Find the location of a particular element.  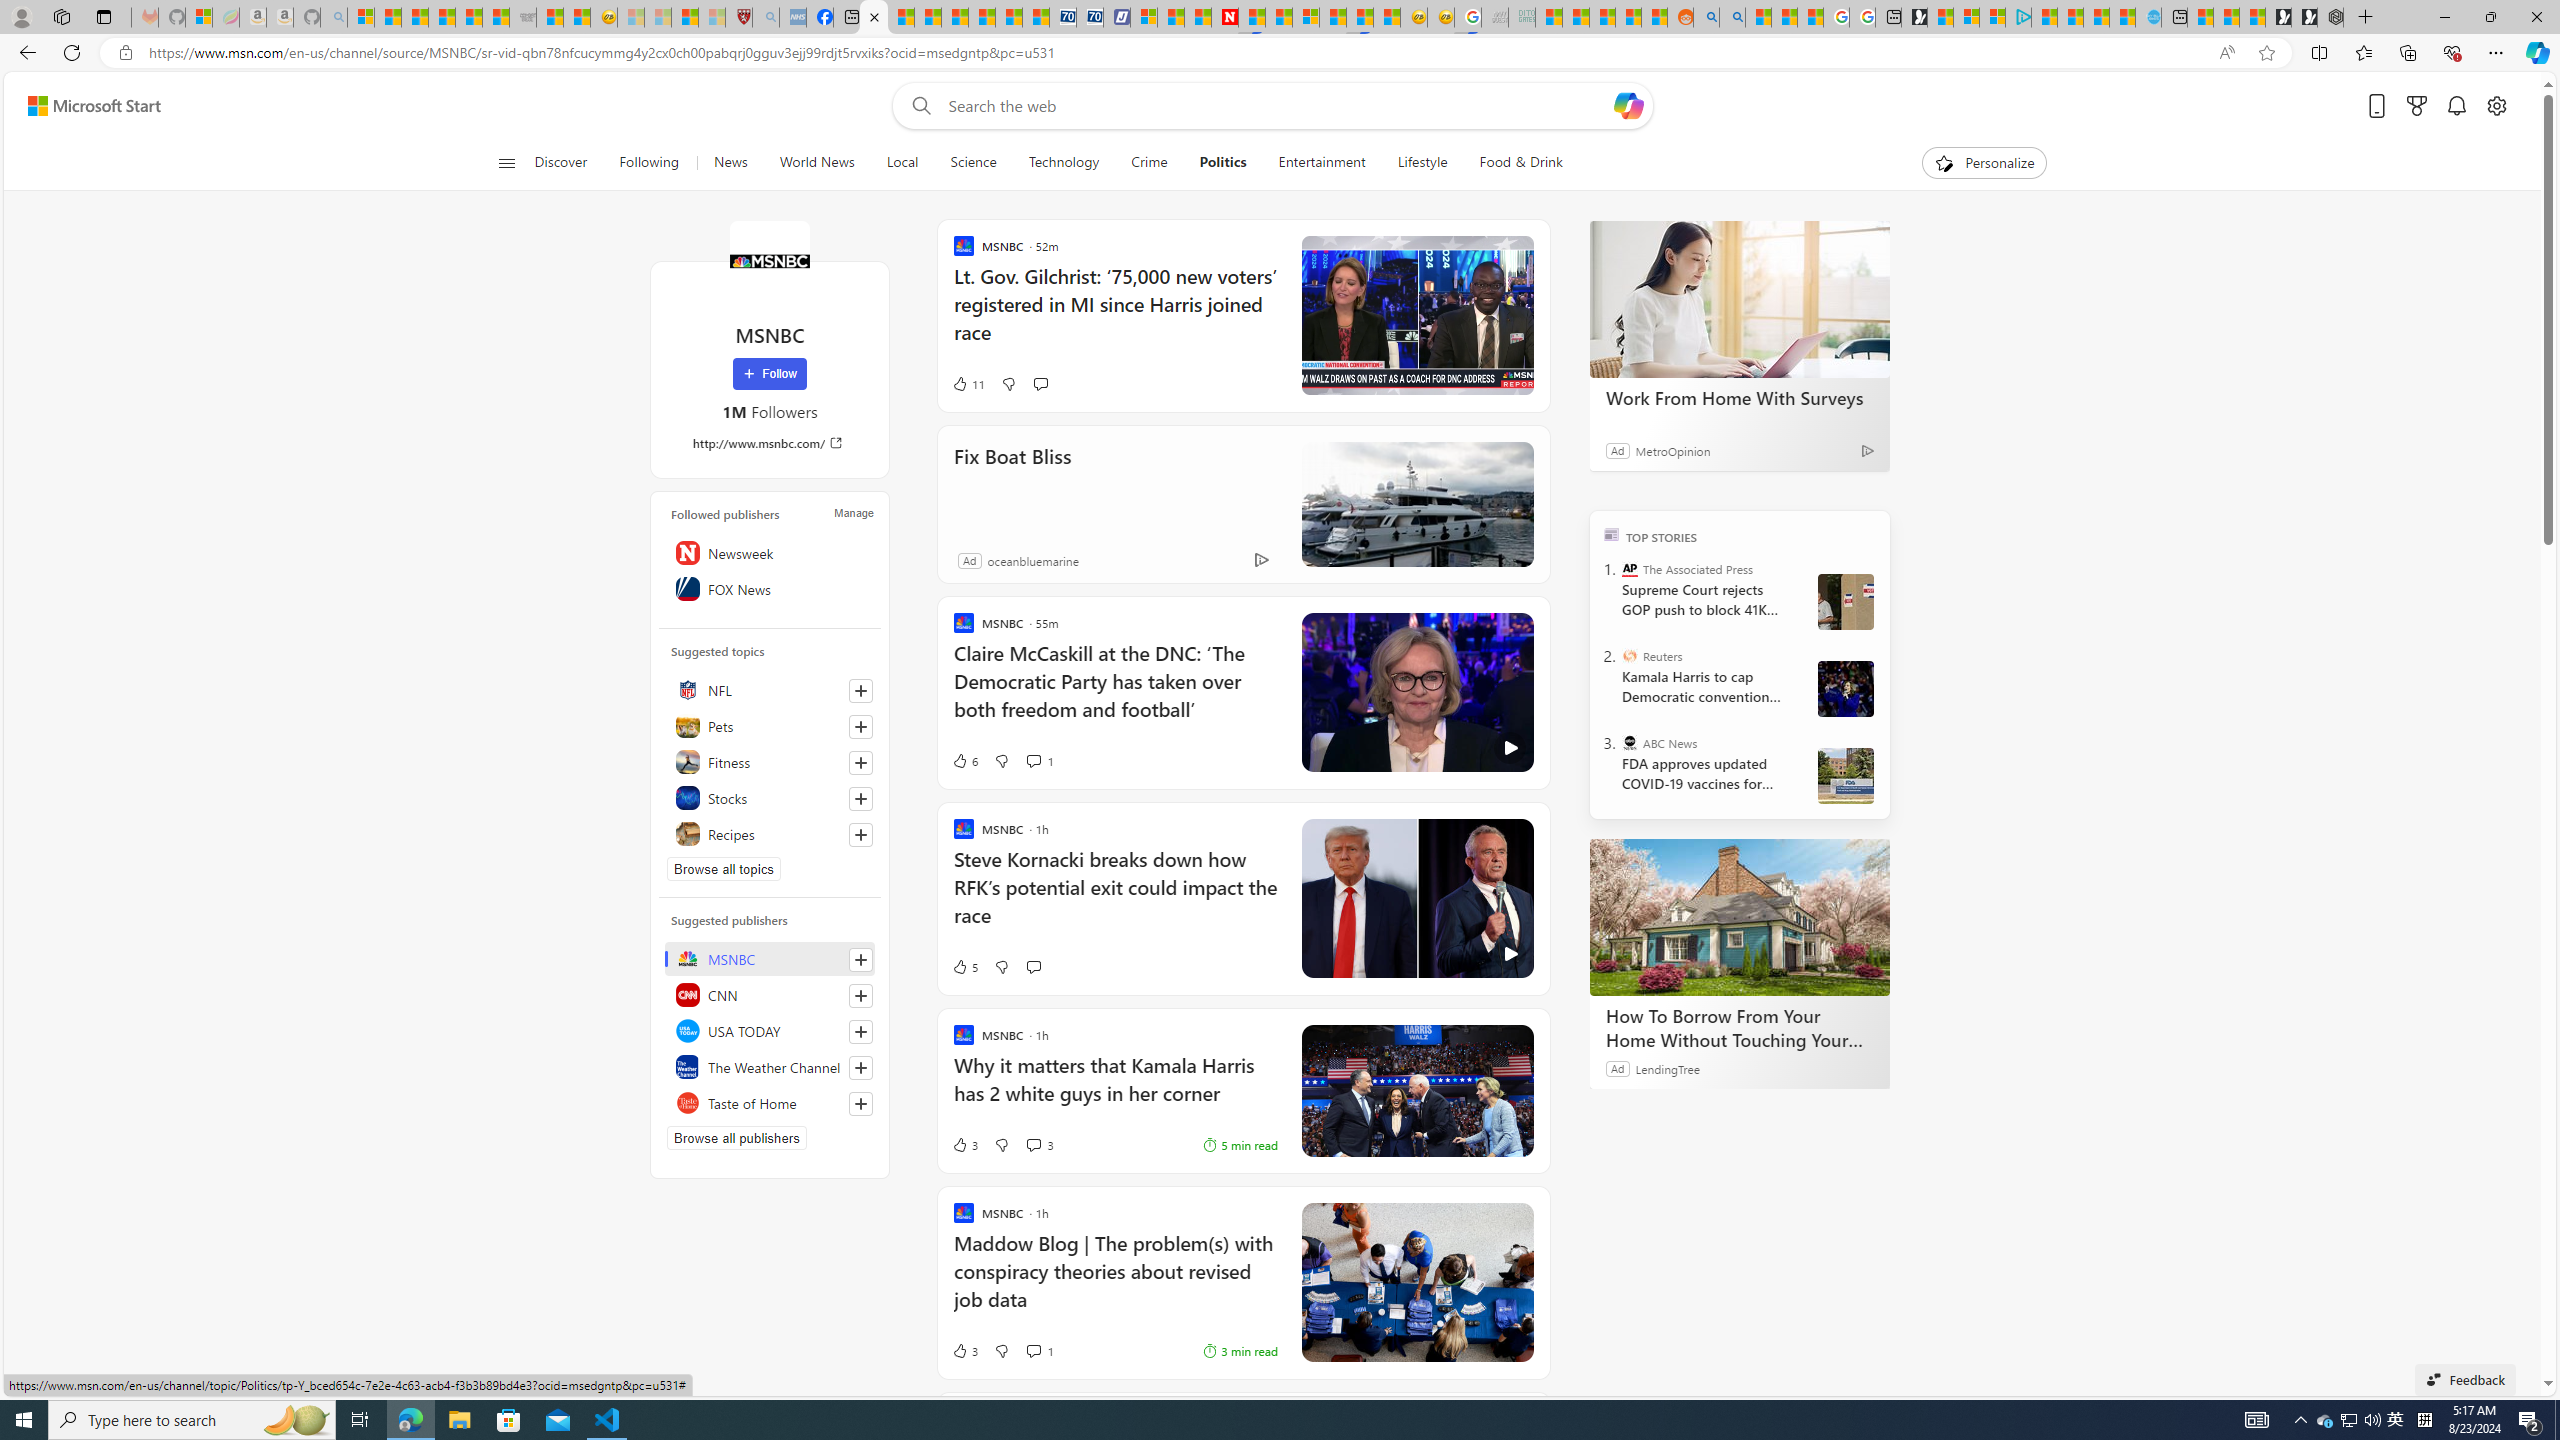

Politics is located at coordinates (1222, 163).